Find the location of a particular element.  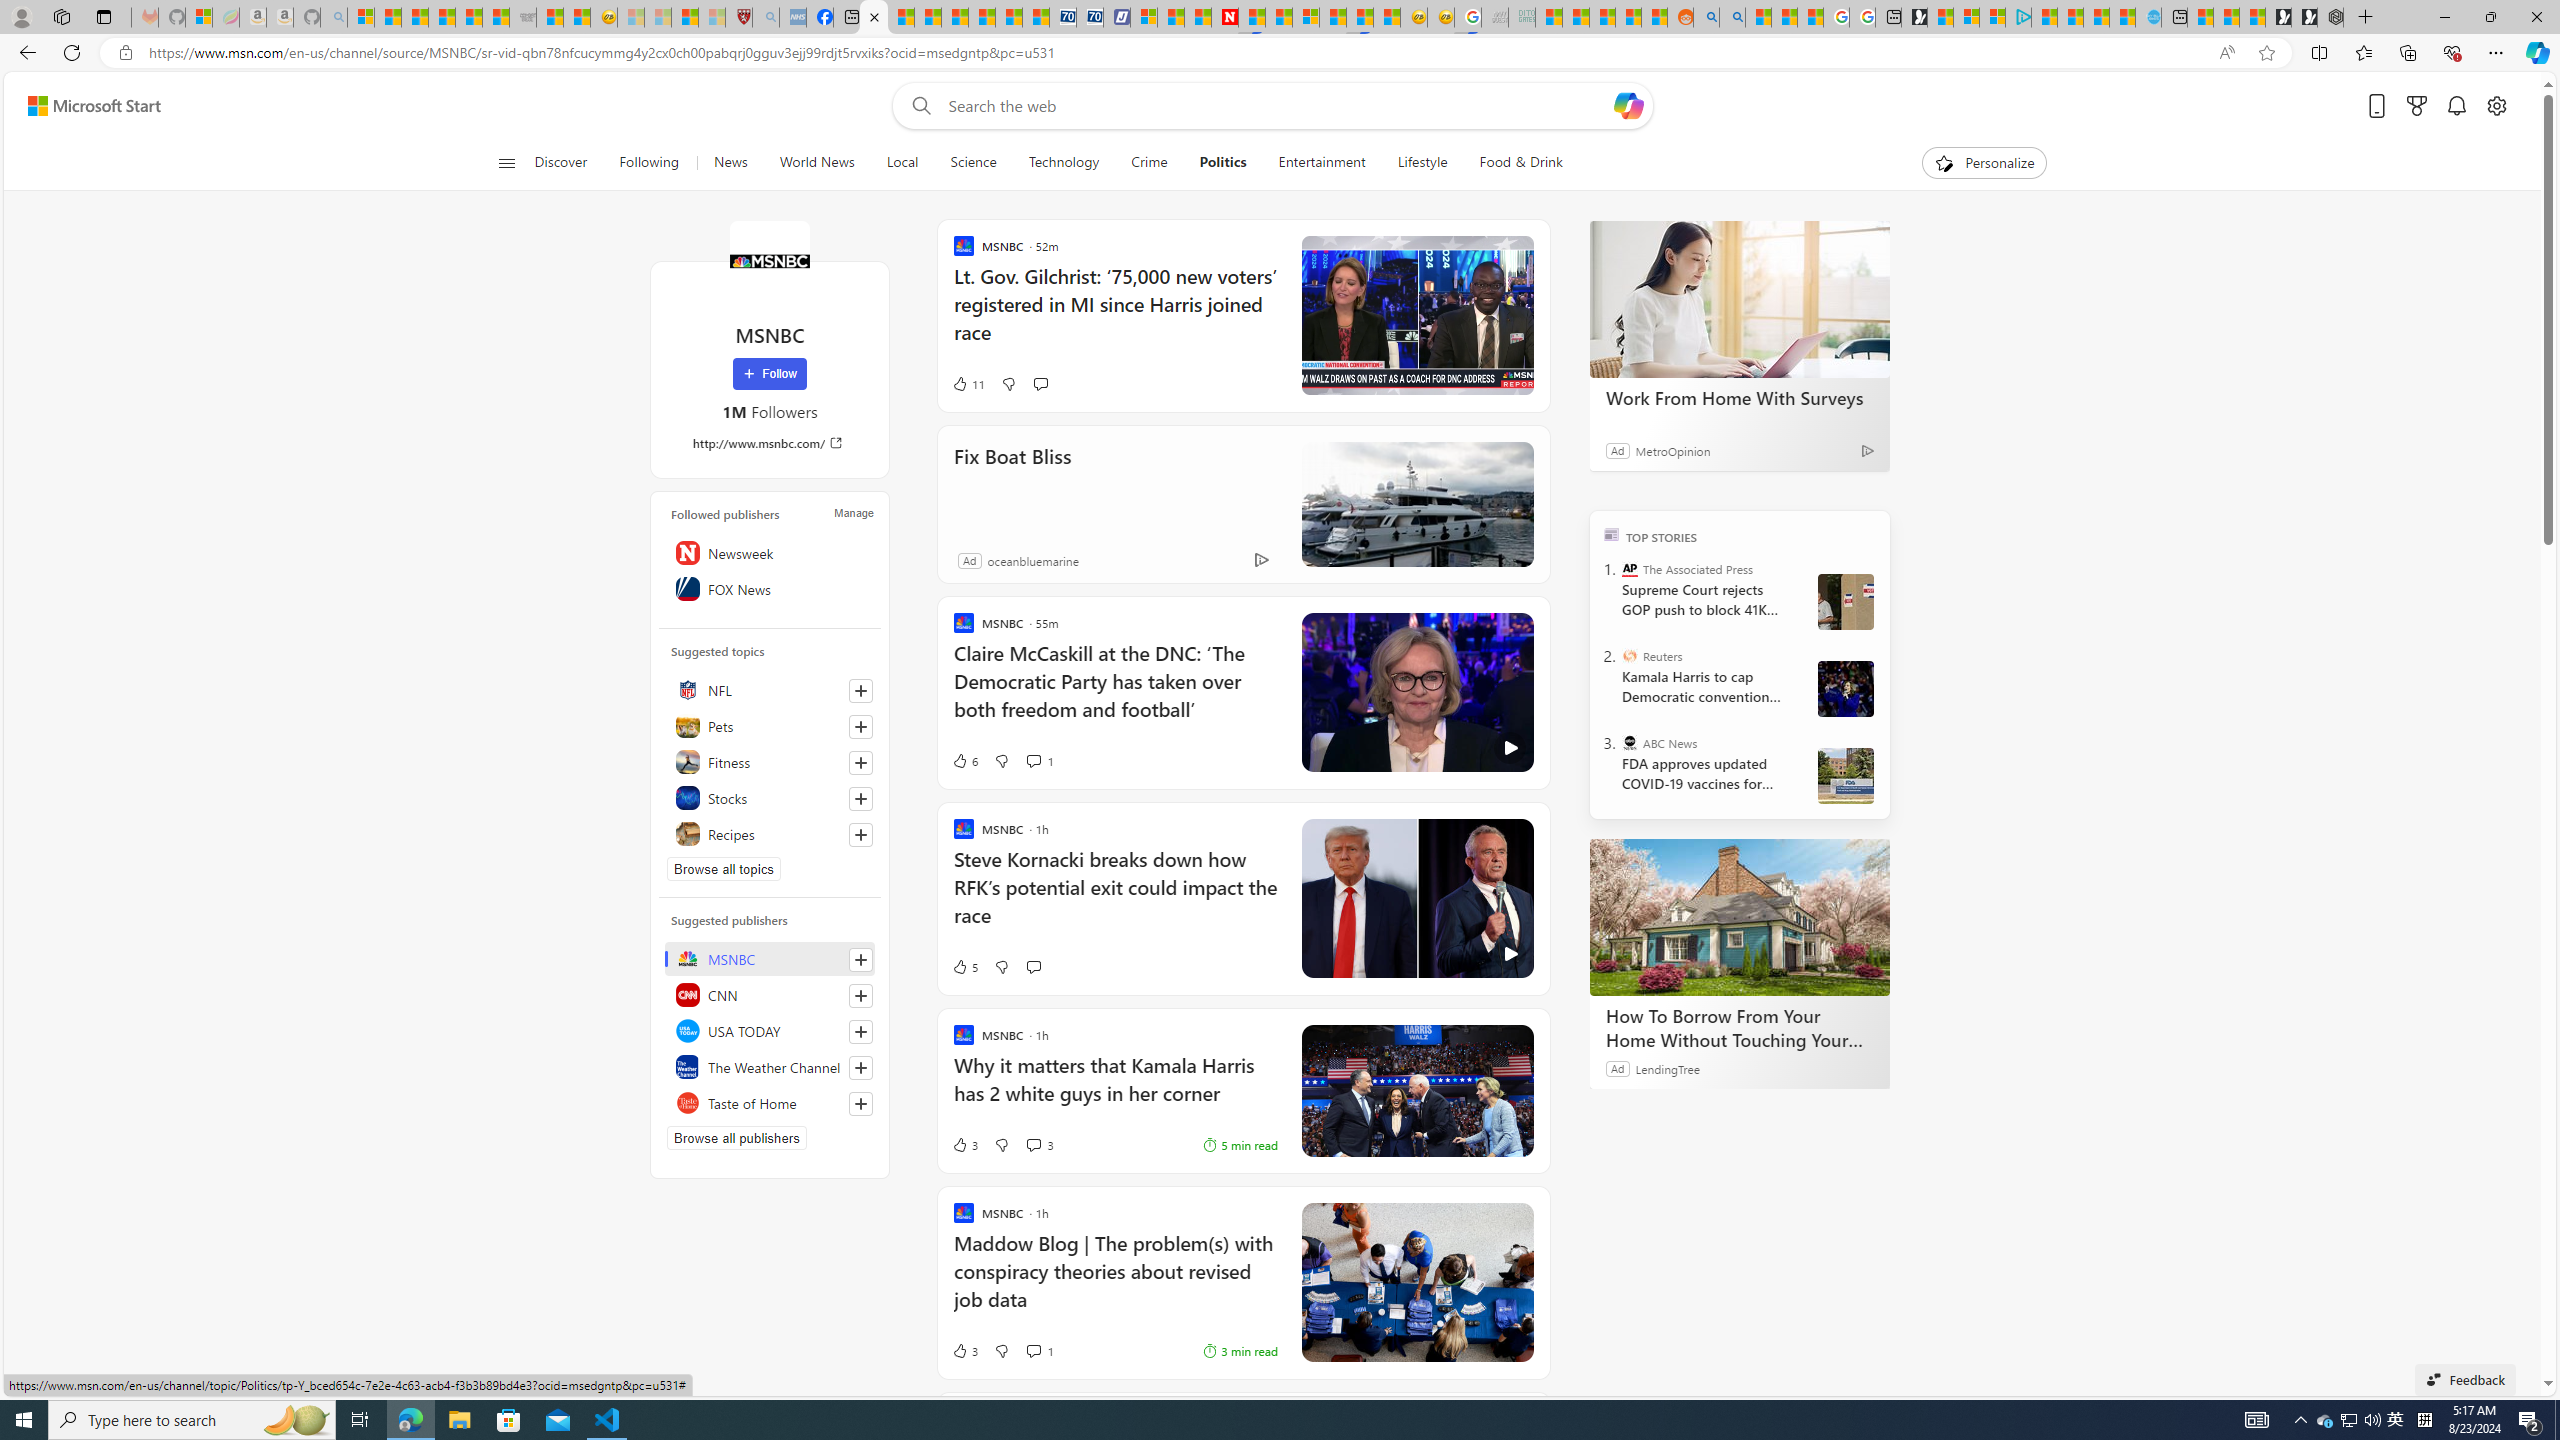

Politics is located at coordinates (1222, 163).